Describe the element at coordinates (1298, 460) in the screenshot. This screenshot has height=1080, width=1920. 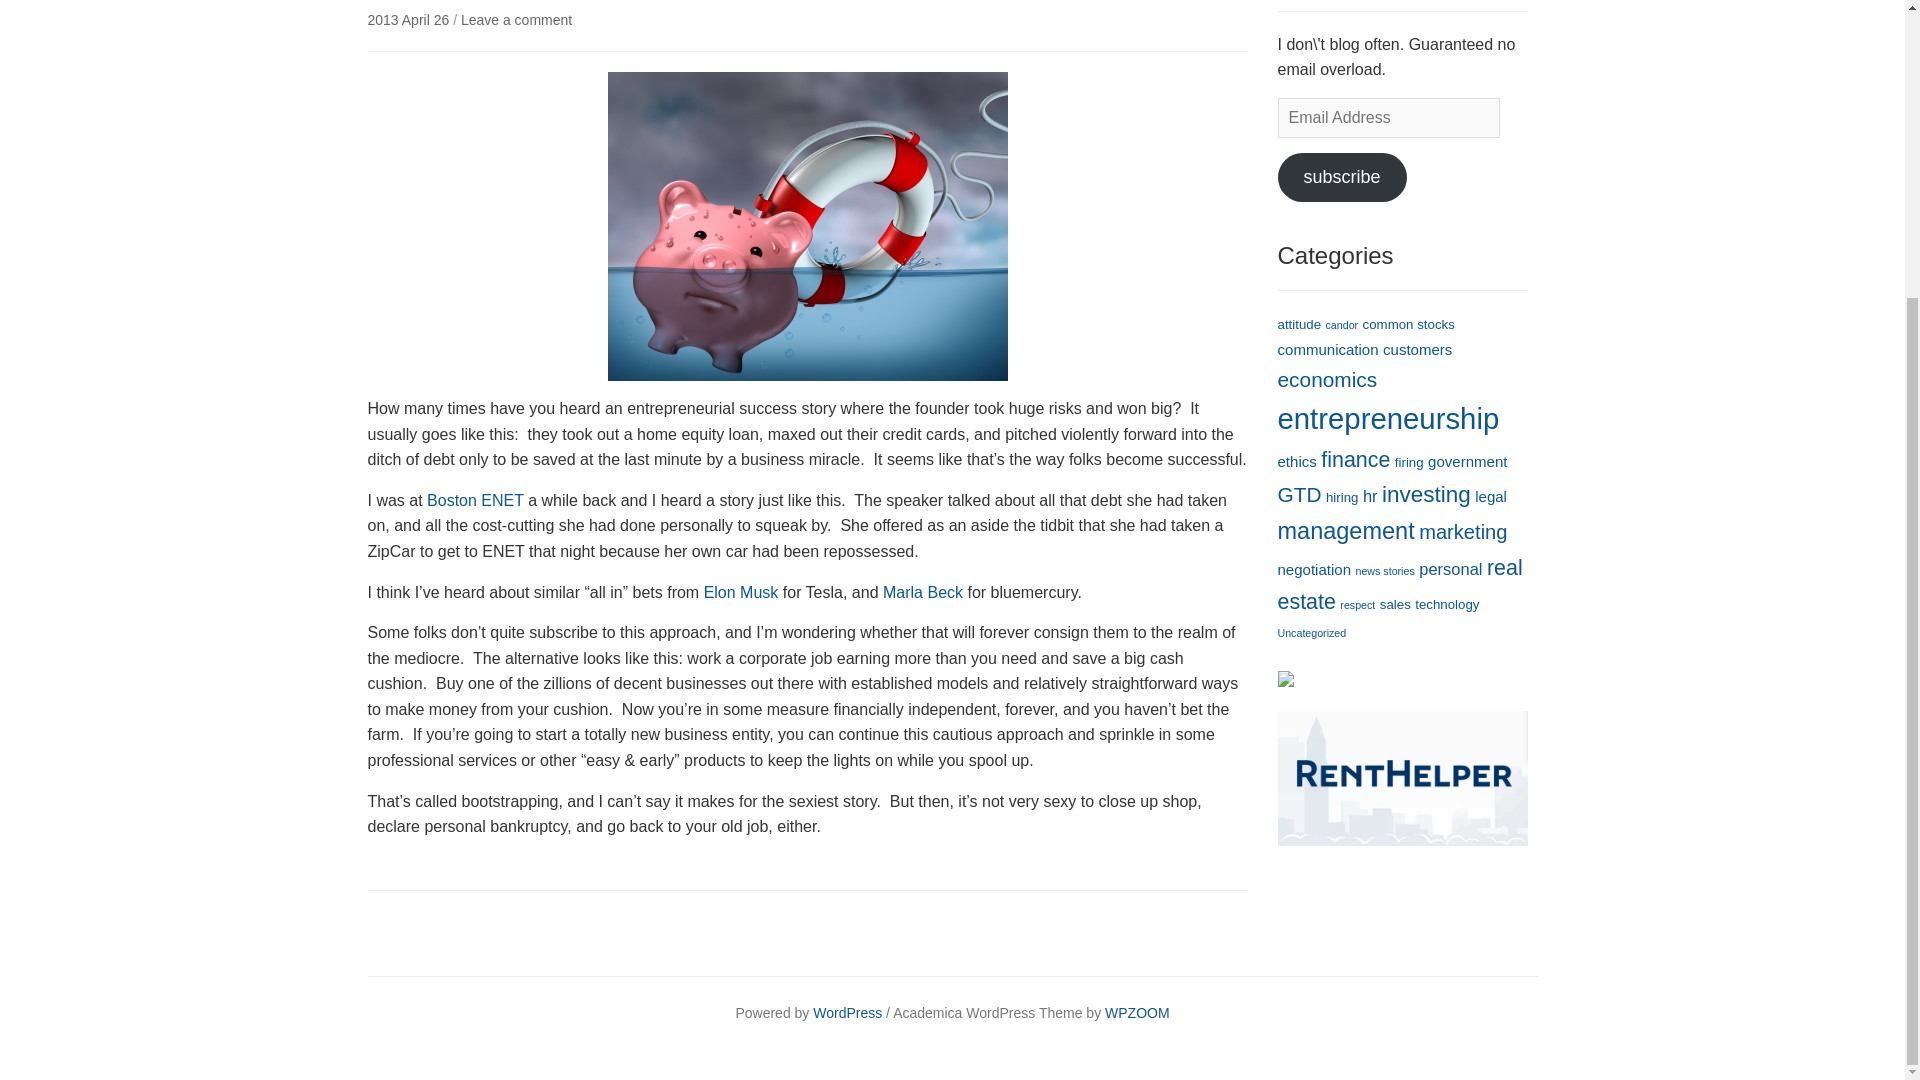
I see `ethics` at that location.